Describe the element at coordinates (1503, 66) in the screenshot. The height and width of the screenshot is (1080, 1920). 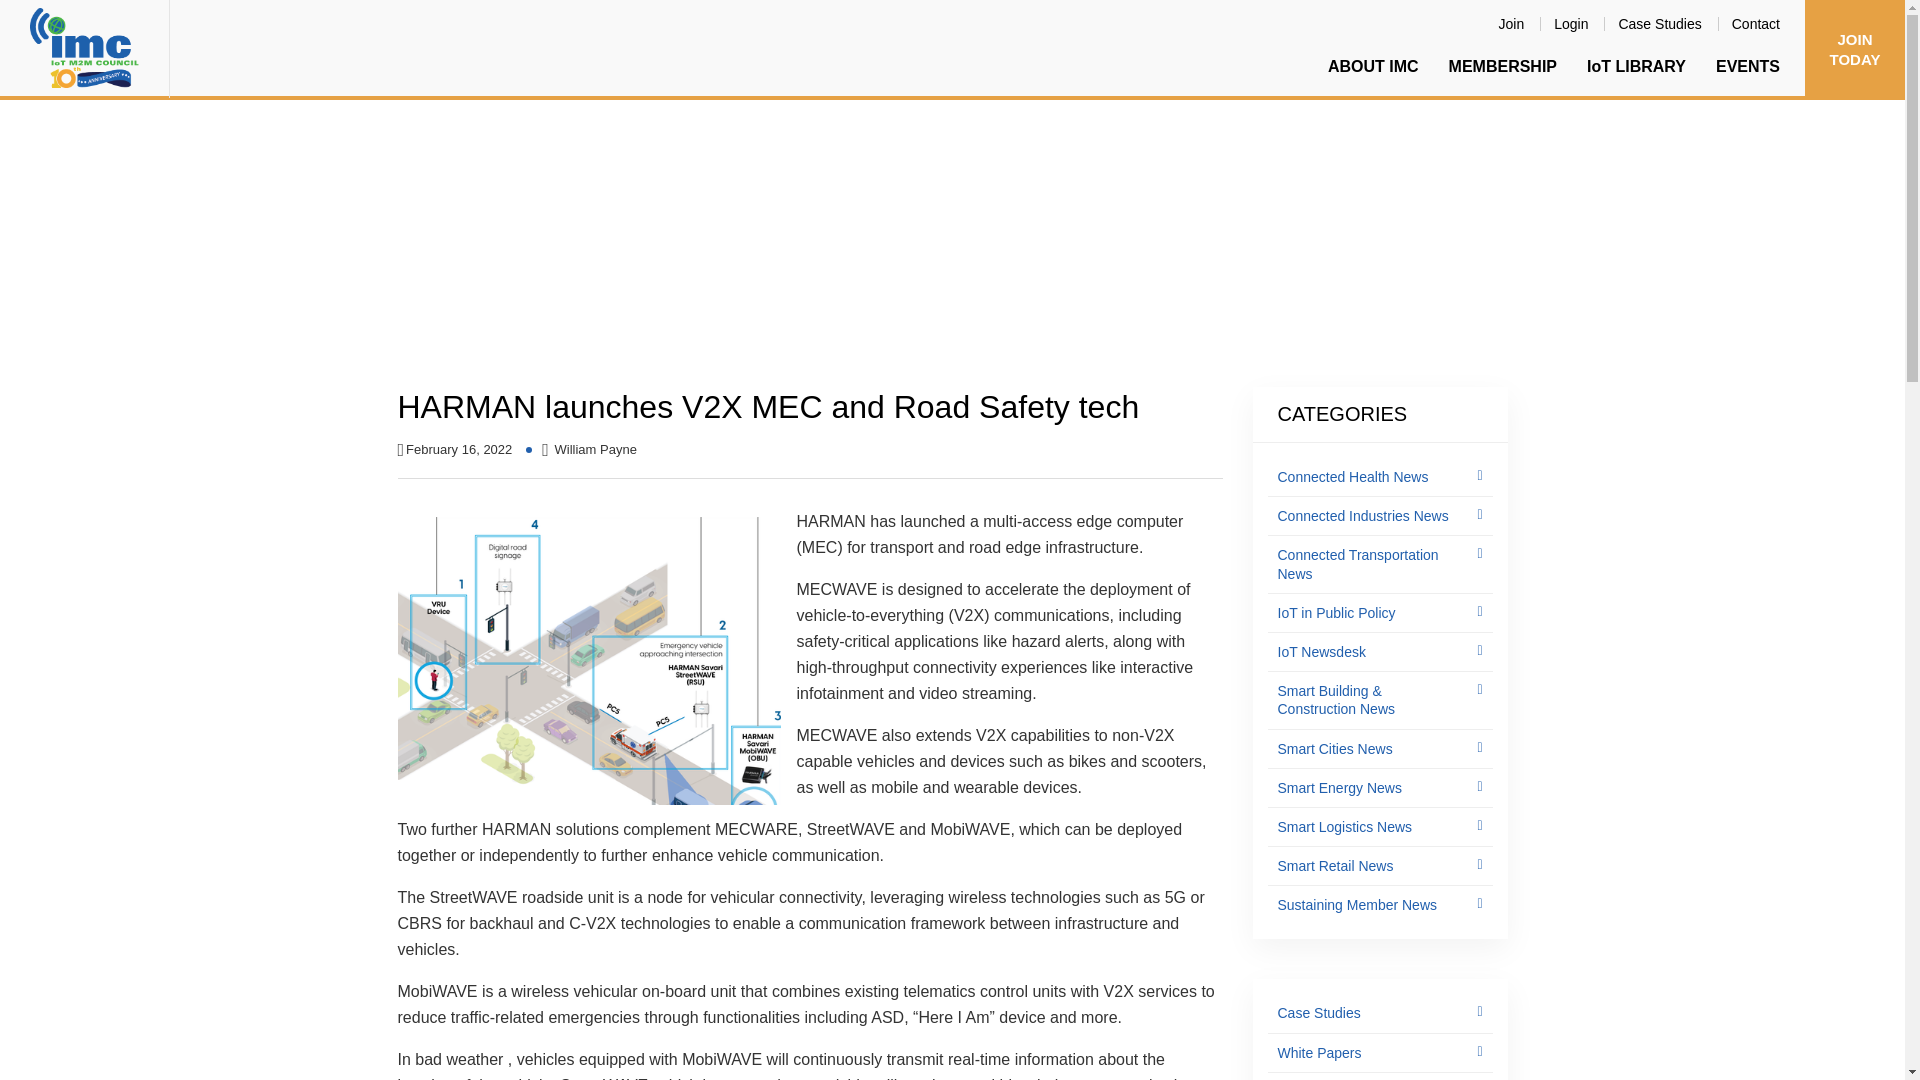
I see `MEMBERSHIP` at that location.